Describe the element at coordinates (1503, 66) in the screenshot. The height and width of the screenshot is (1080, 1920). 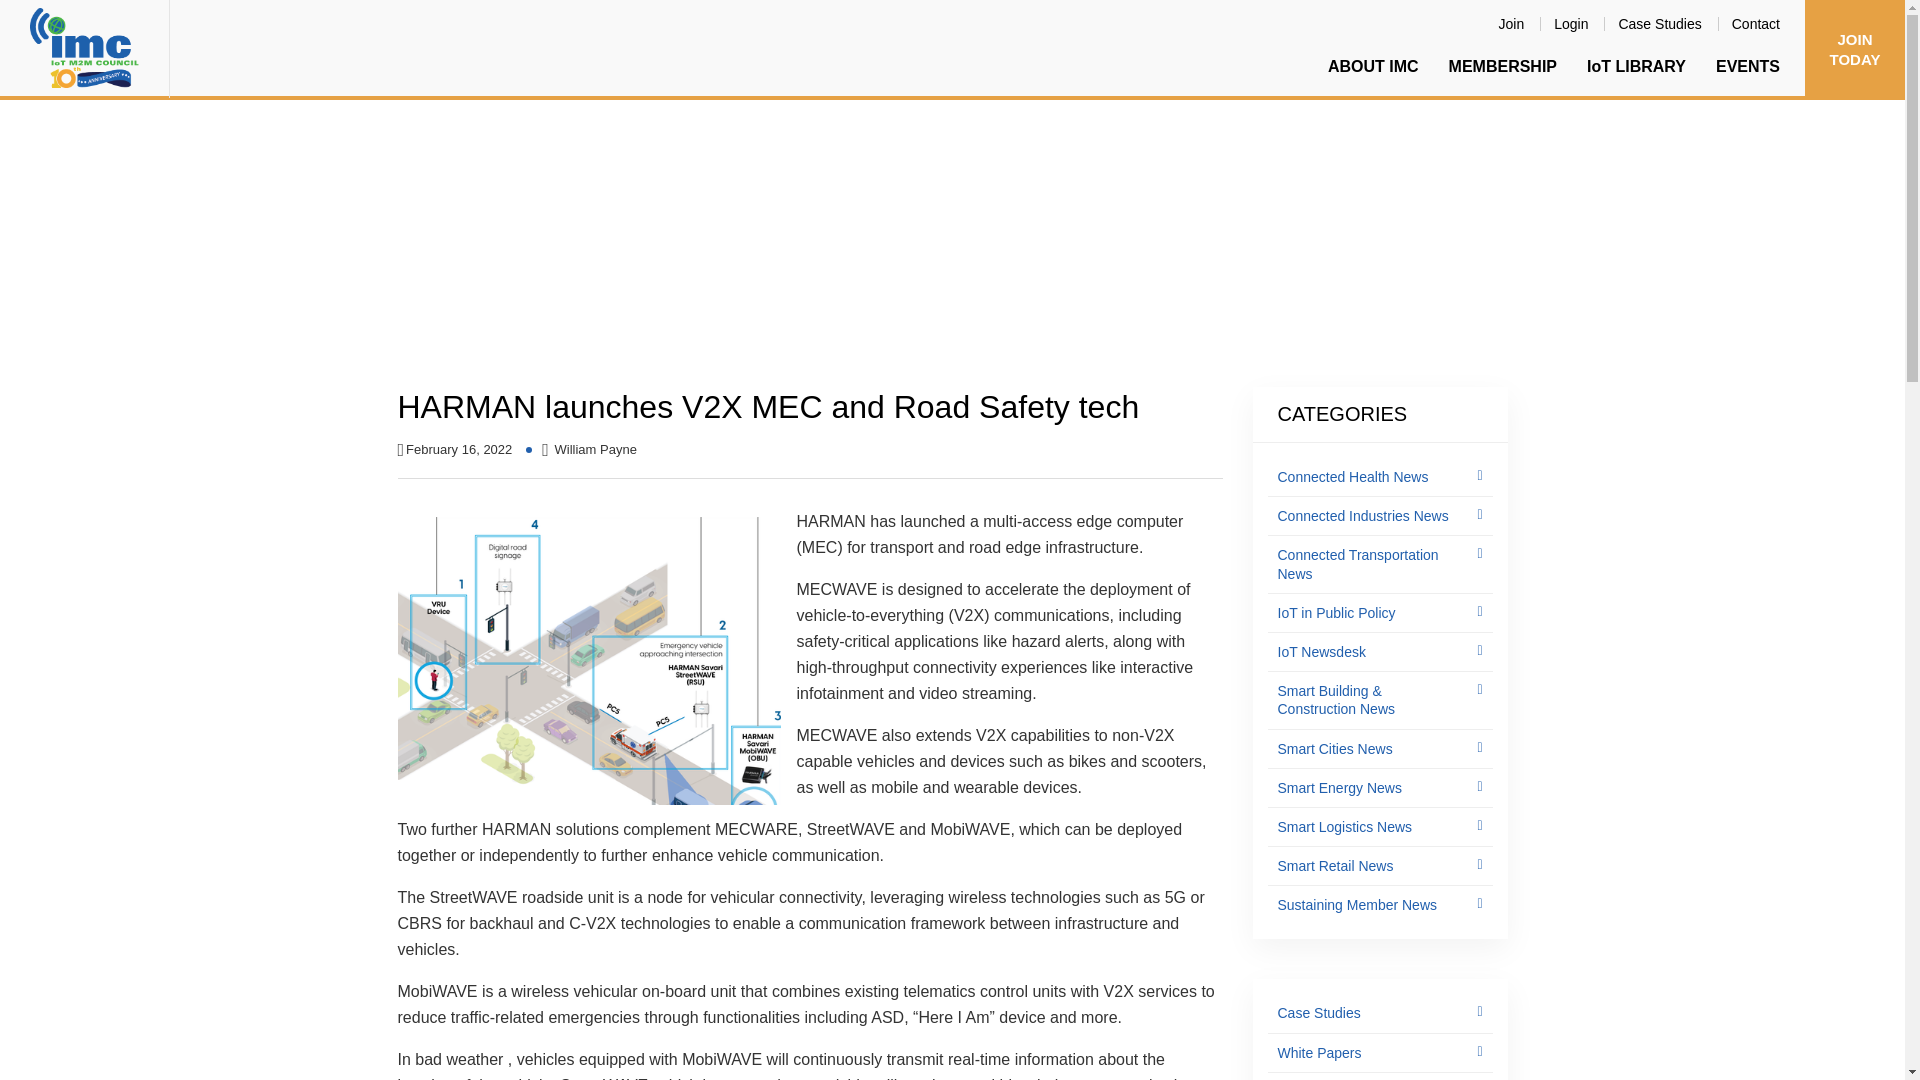
I see `MEMBERSHIP` at that location.